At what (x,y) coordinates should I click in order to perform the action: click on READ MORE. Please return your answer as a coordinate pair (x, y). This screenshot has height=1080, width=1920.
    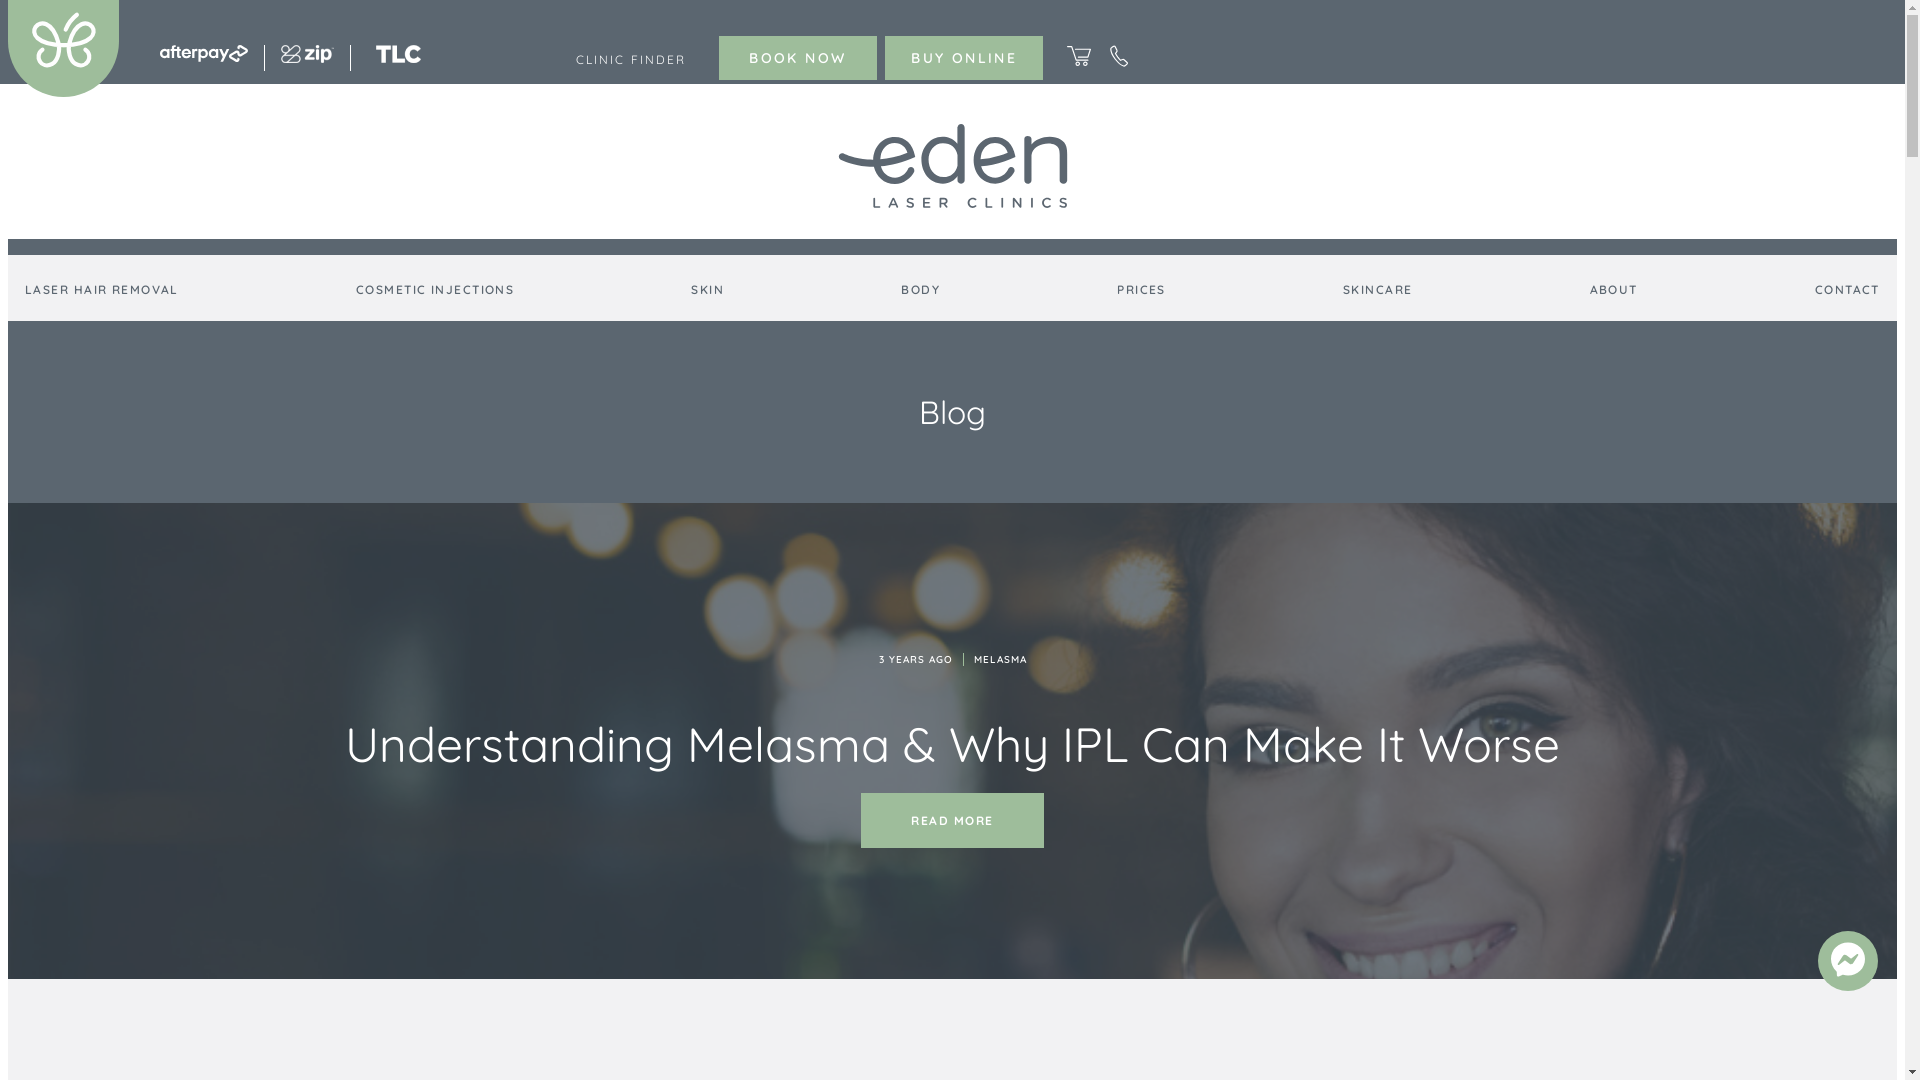
    Looking at the image, I should click on (952, 820).